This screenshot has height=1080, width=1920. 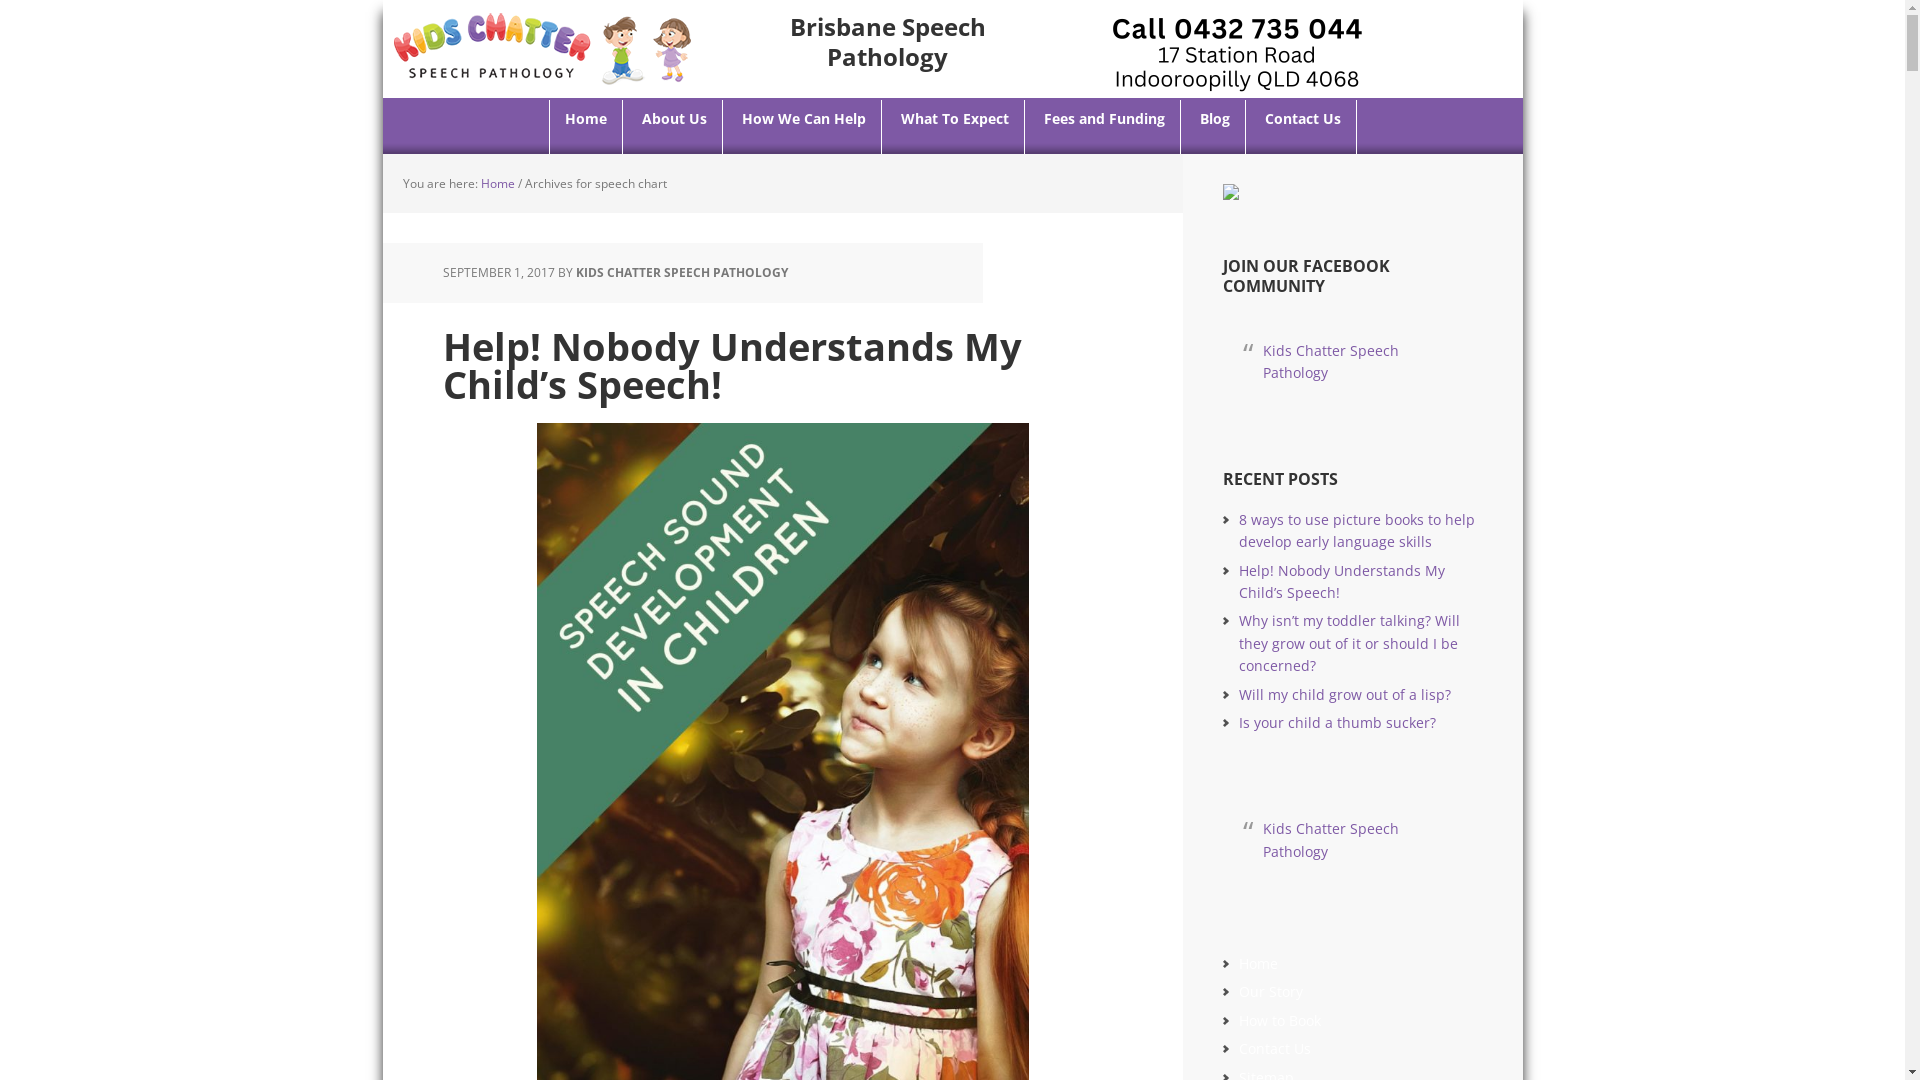 What do you see at coordinates (804, 127) in the screenshot?
I see `How We Can Help` at bounding box center [804, 127].